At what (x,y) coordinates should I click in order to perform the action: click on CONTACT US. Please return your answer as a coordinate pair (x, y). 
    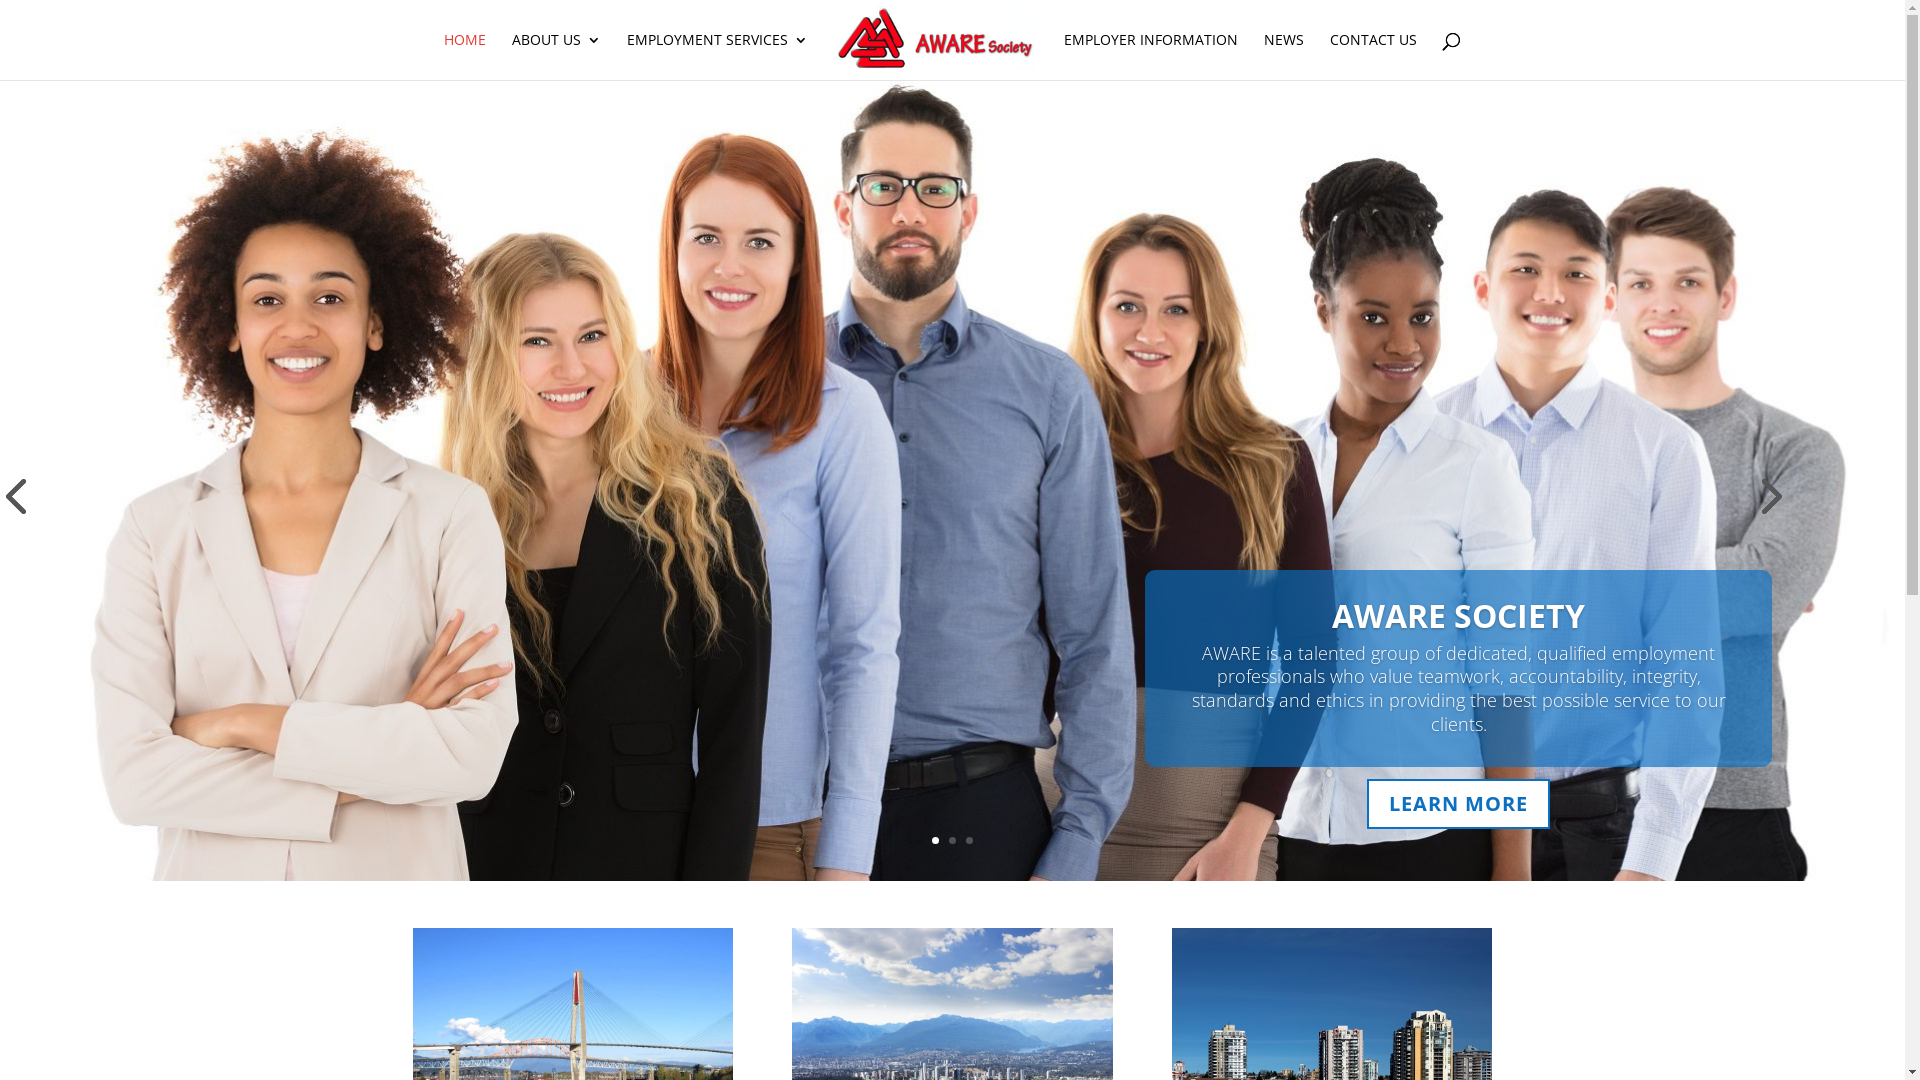
    Looking at the image, I should click on (1374, 56).